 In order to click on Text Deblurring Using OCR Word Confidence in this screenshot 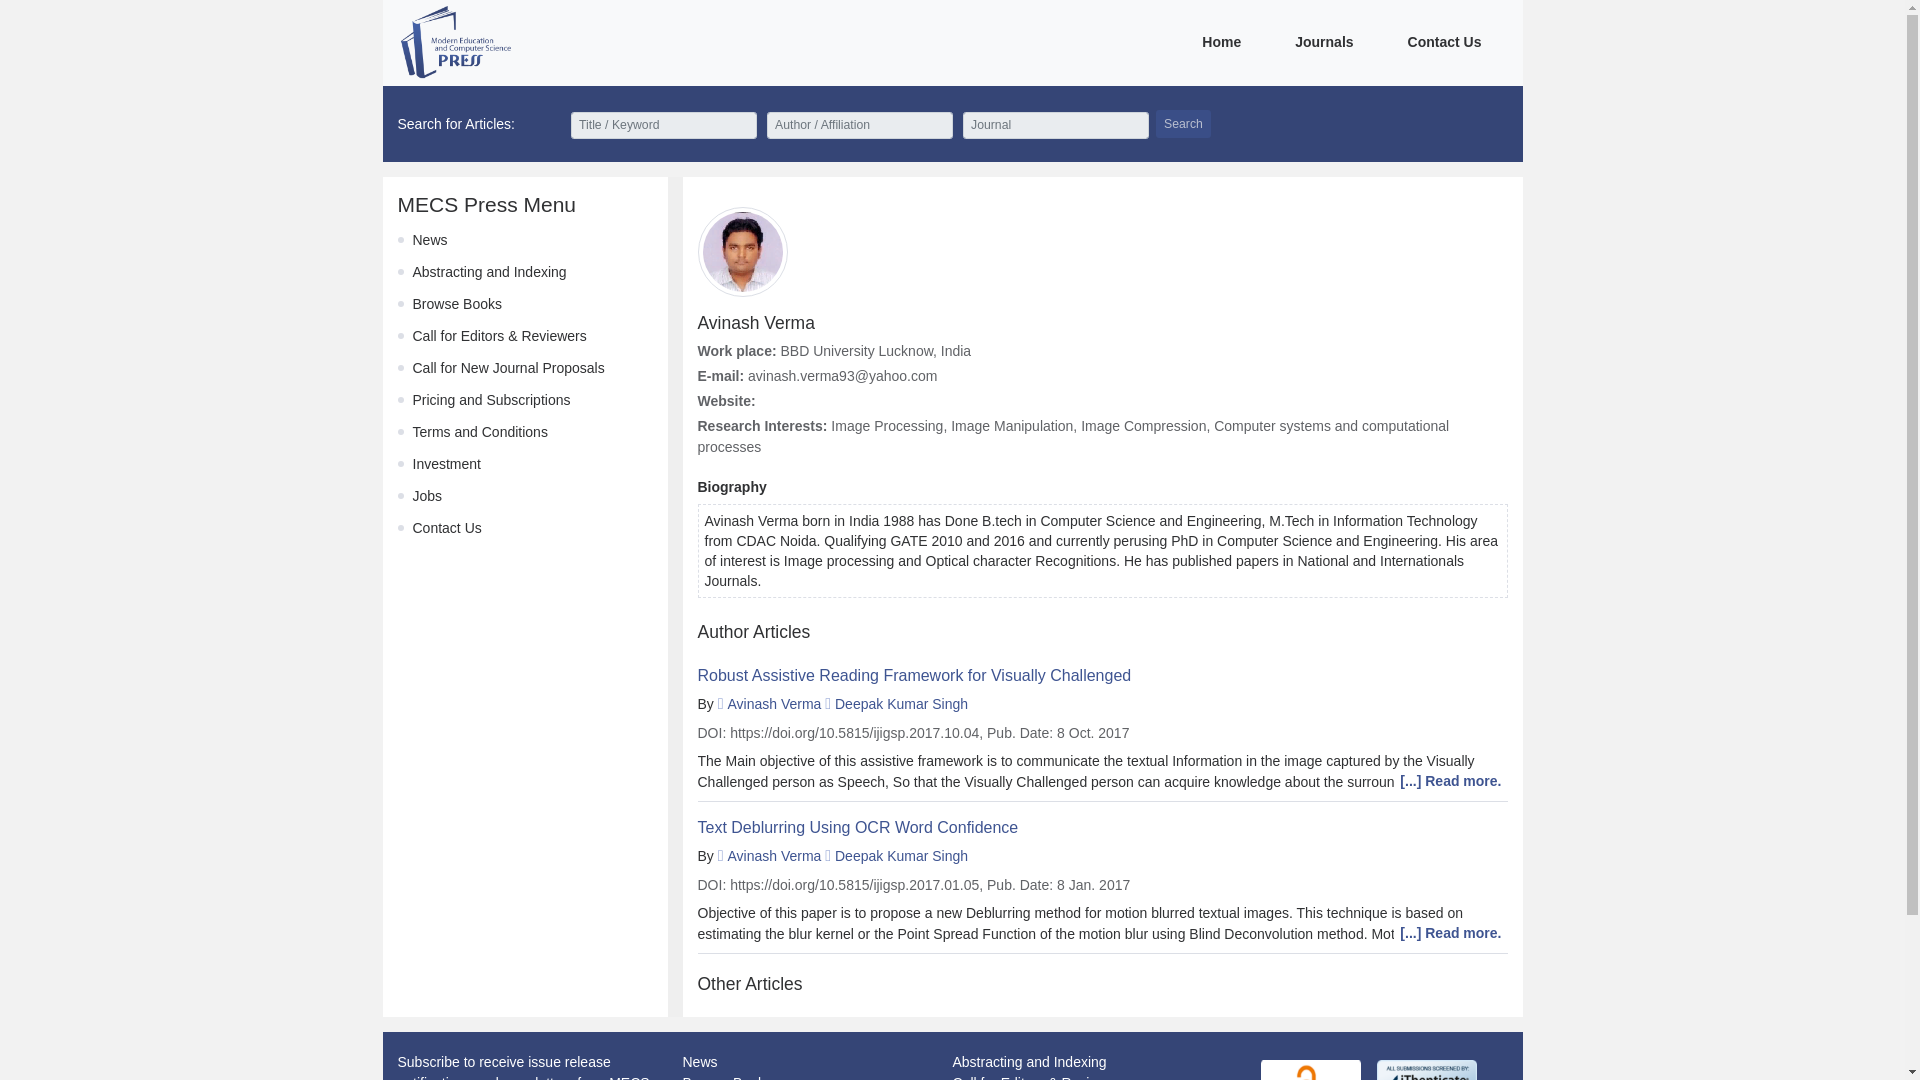, I will do `click(1102, 827)`.